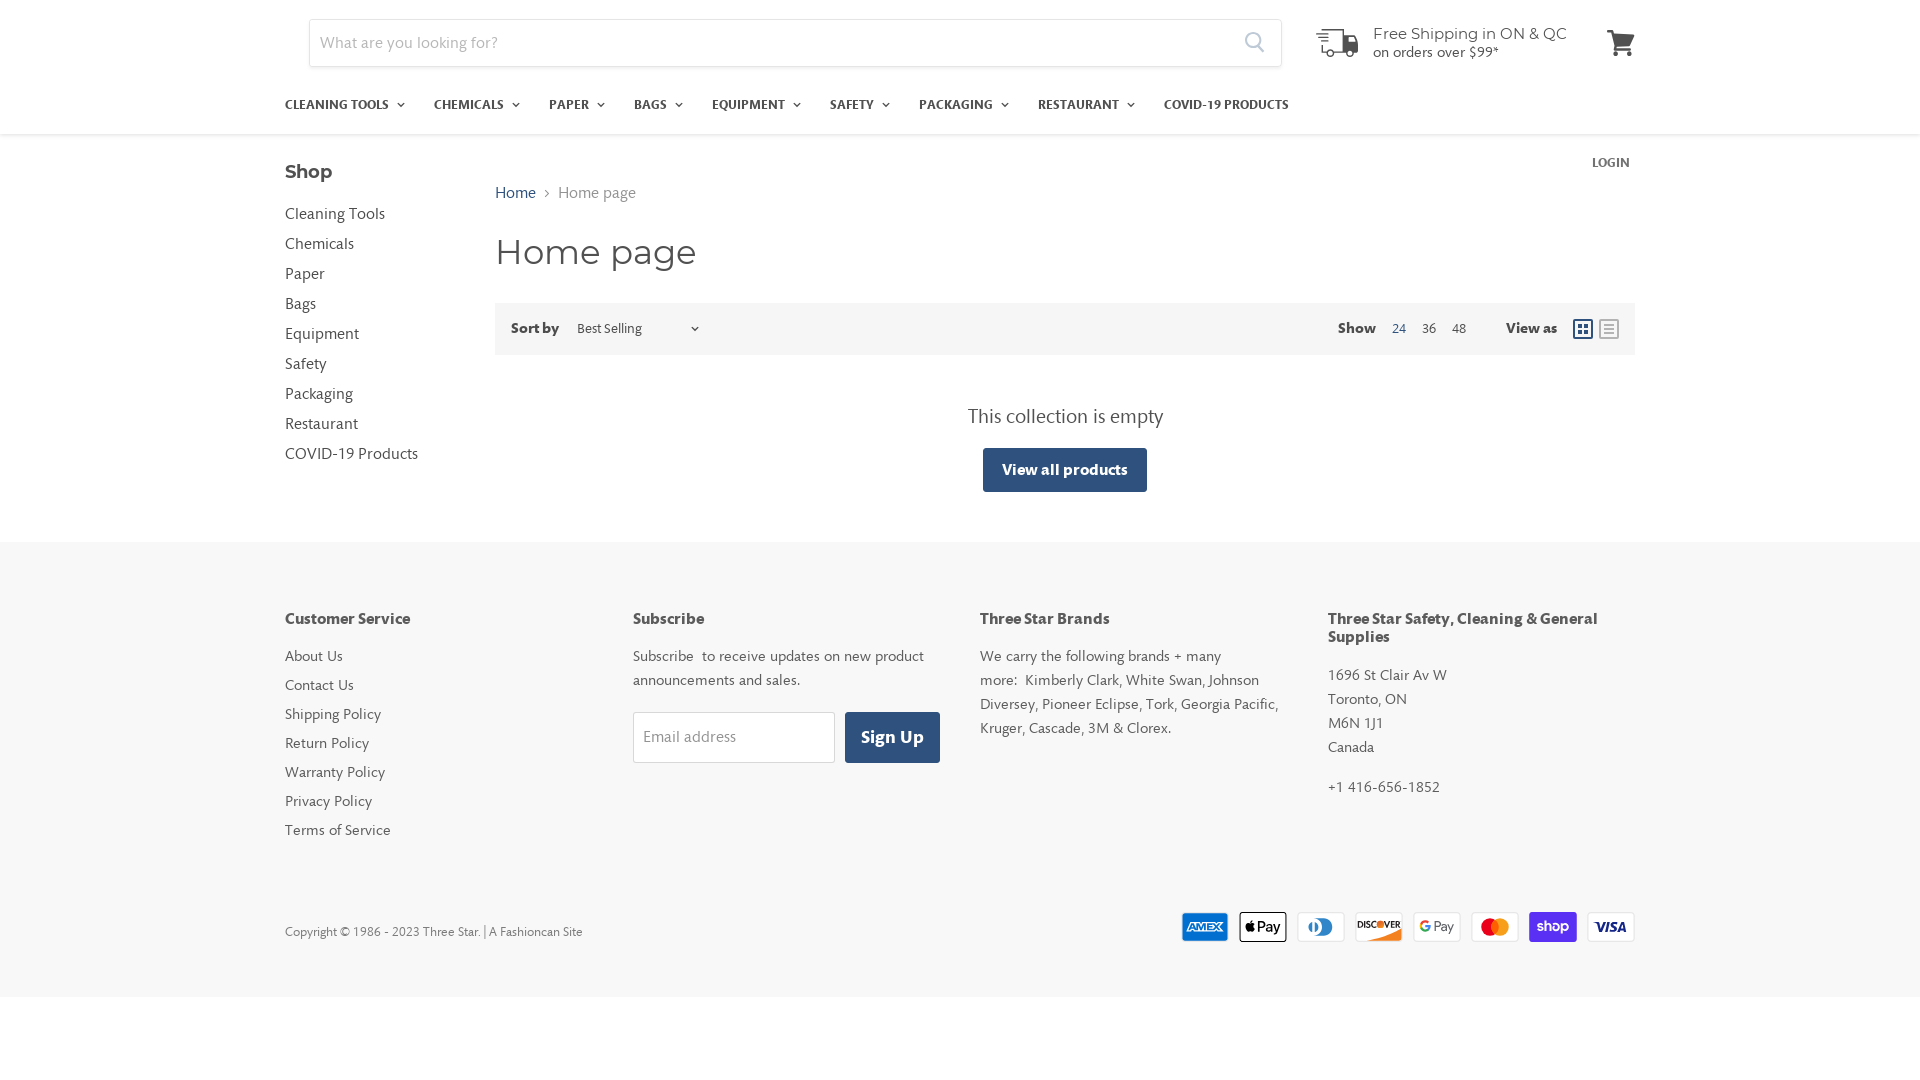  Describe the element at coordinates (1226, 105) in the screenshot. I see `COVID-19 PRODUCTS` at that location.